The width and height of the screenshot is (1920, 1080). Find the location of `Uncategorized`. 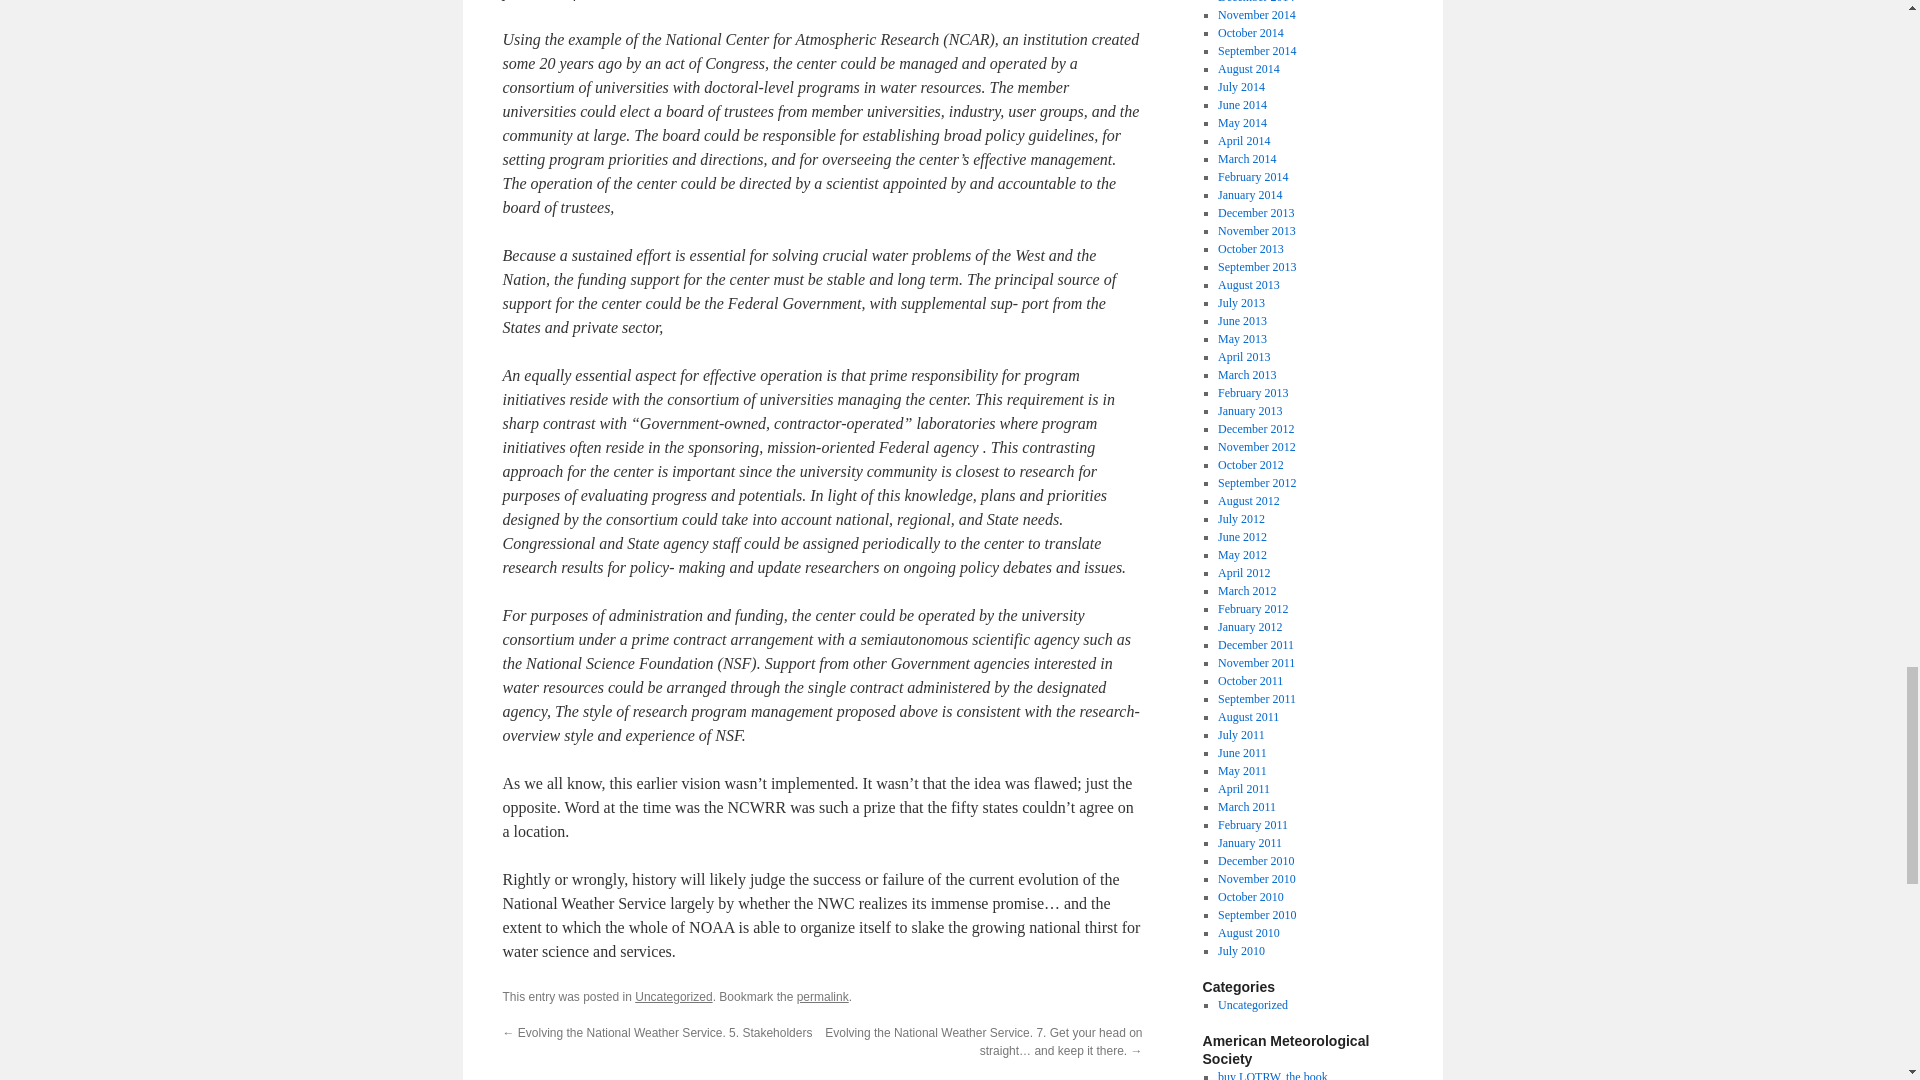

Uncategorized is located at coordinates (674, 997).